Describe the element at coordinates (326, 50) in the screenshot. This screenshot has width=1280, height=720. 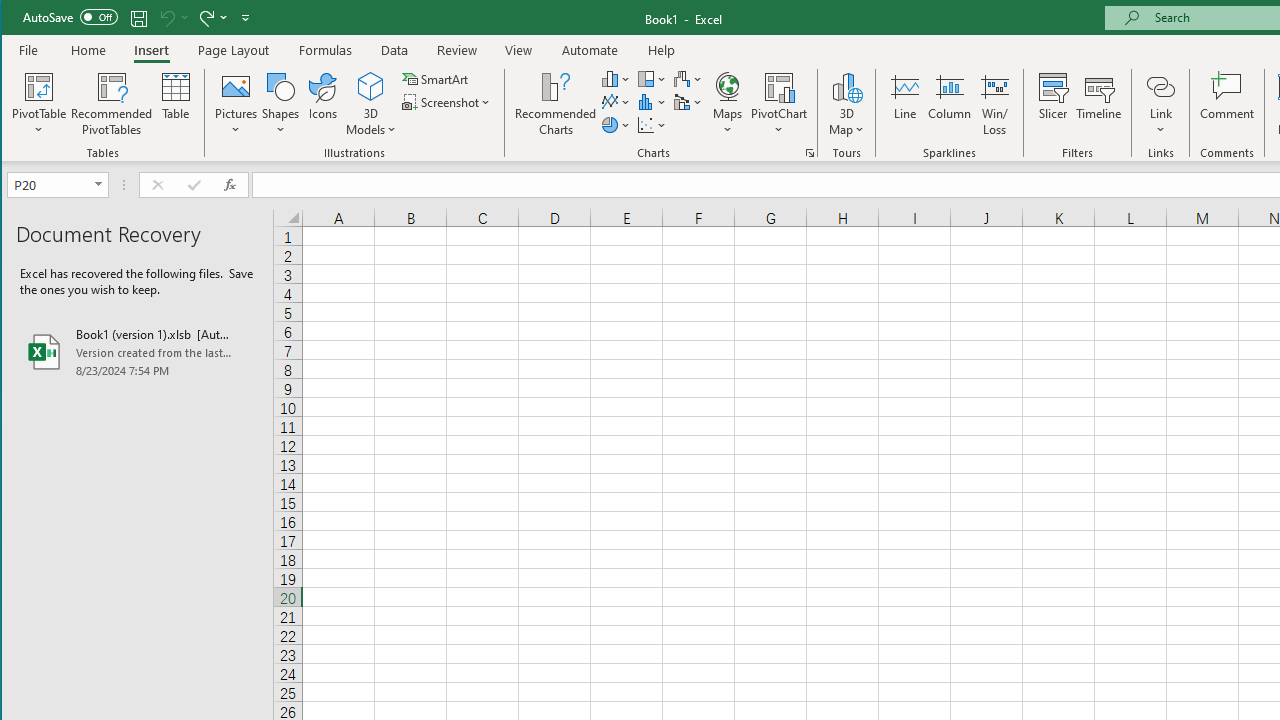
I see `Formulas` at that location.